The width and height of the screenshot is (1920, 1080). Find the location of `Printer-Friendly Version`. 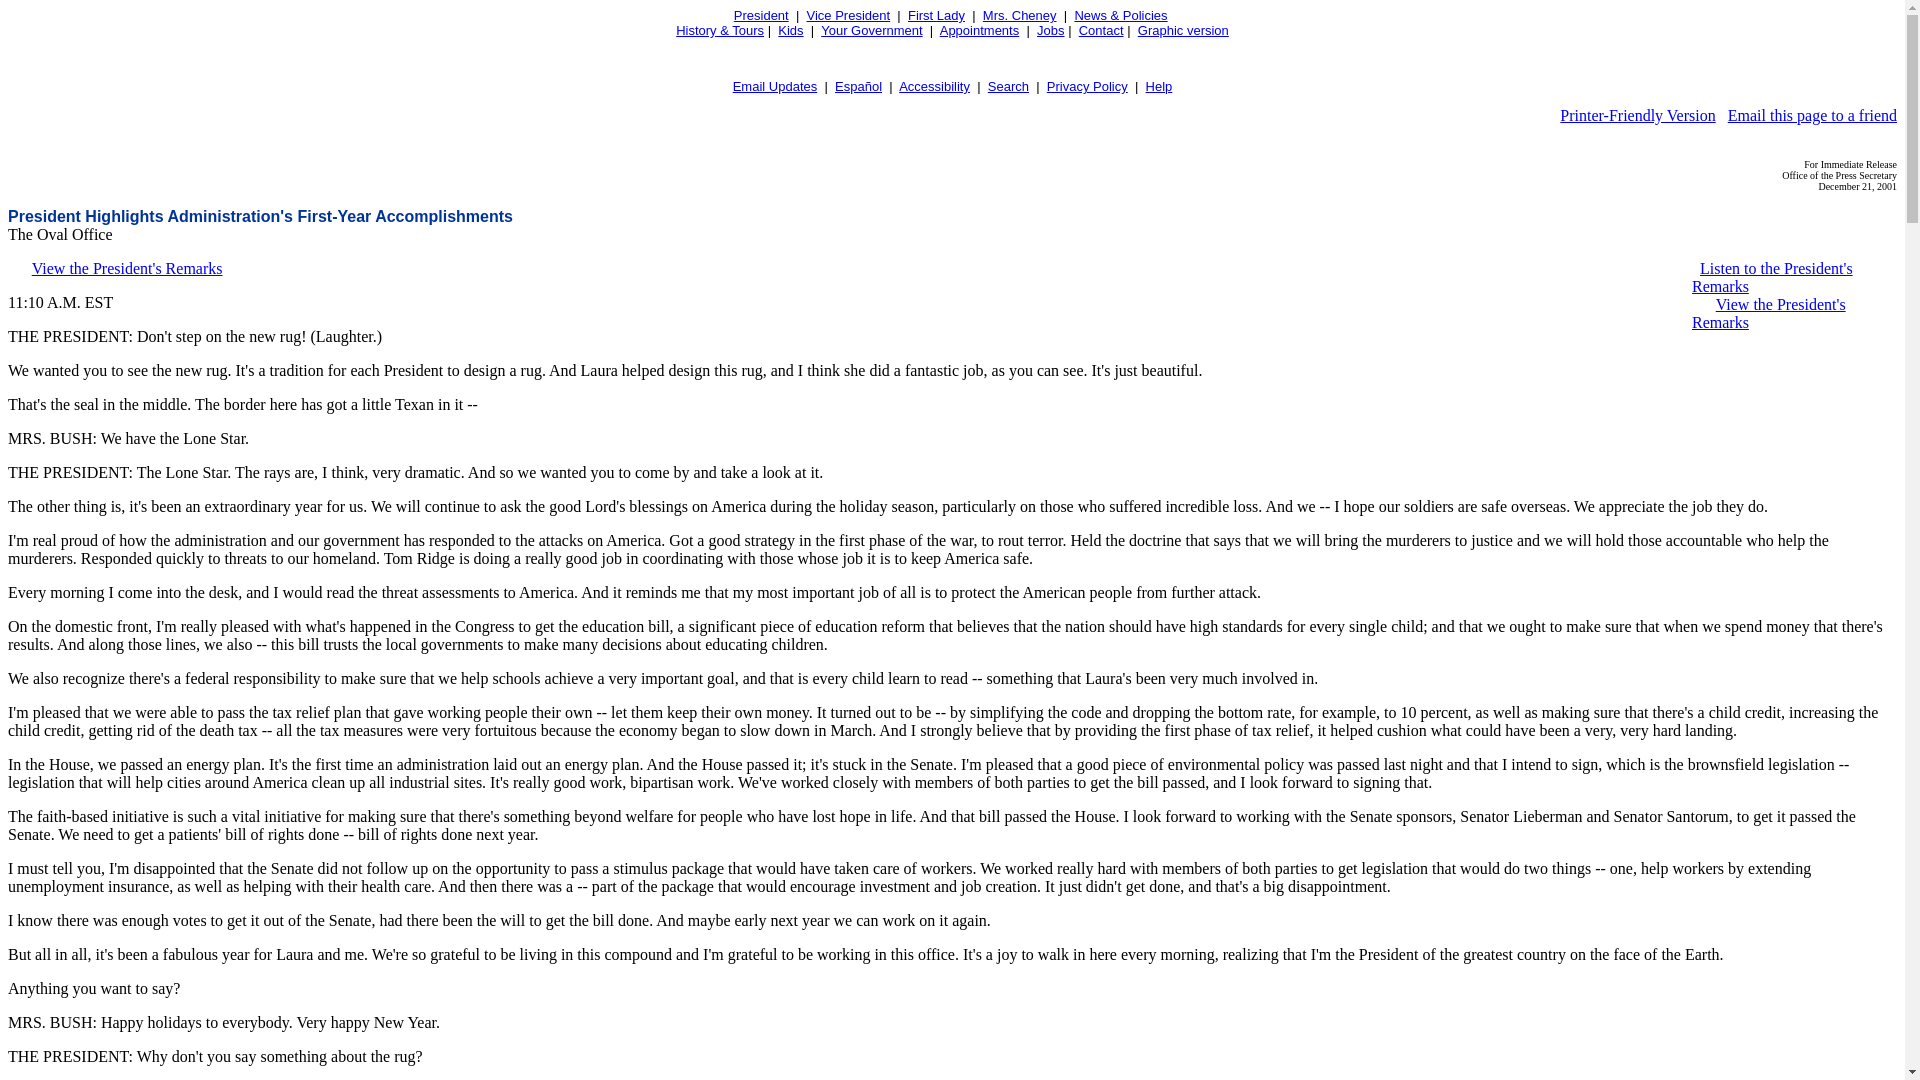

Printer-Friendly Version is located at coordinates (1636, 115).